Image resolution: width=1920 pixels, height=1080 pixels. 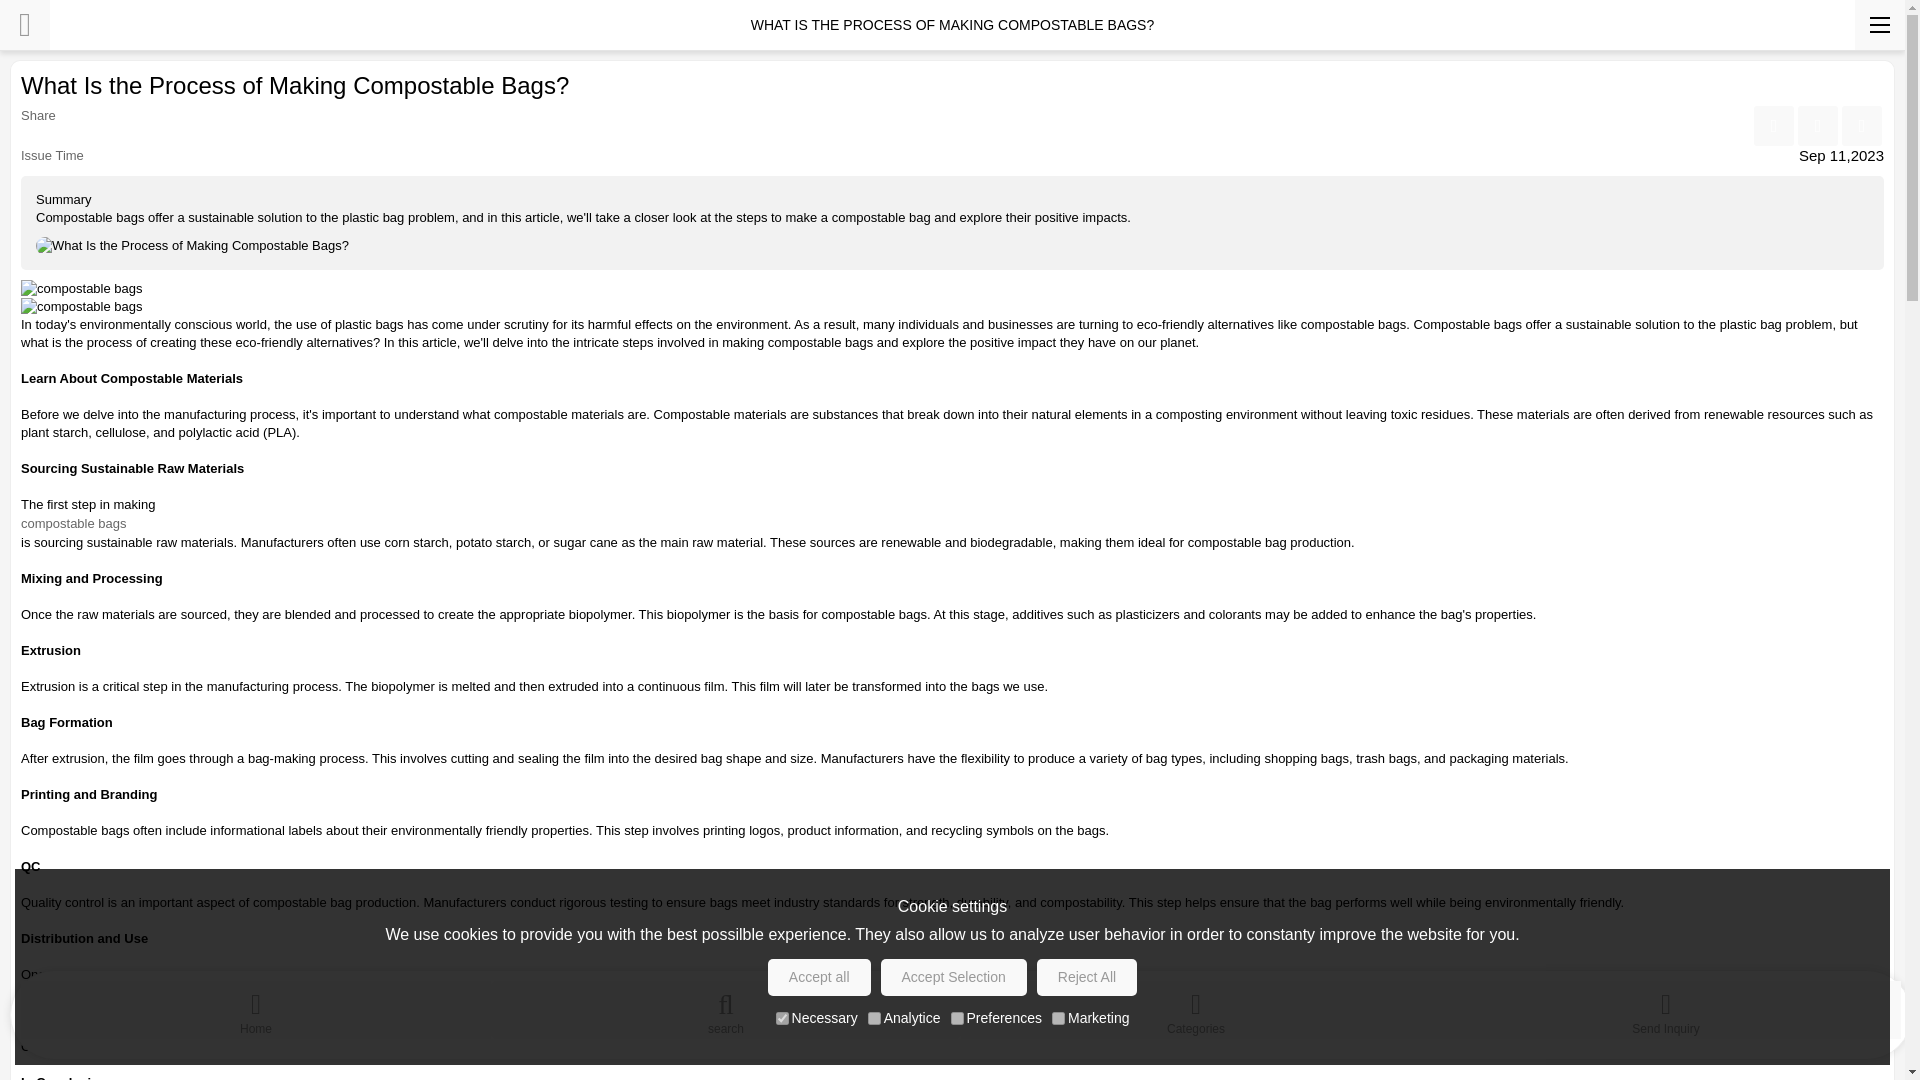 What do you see at coordinates (874, 1018) in the screenshot?
I see `on` at bounding box center [874, 1018].